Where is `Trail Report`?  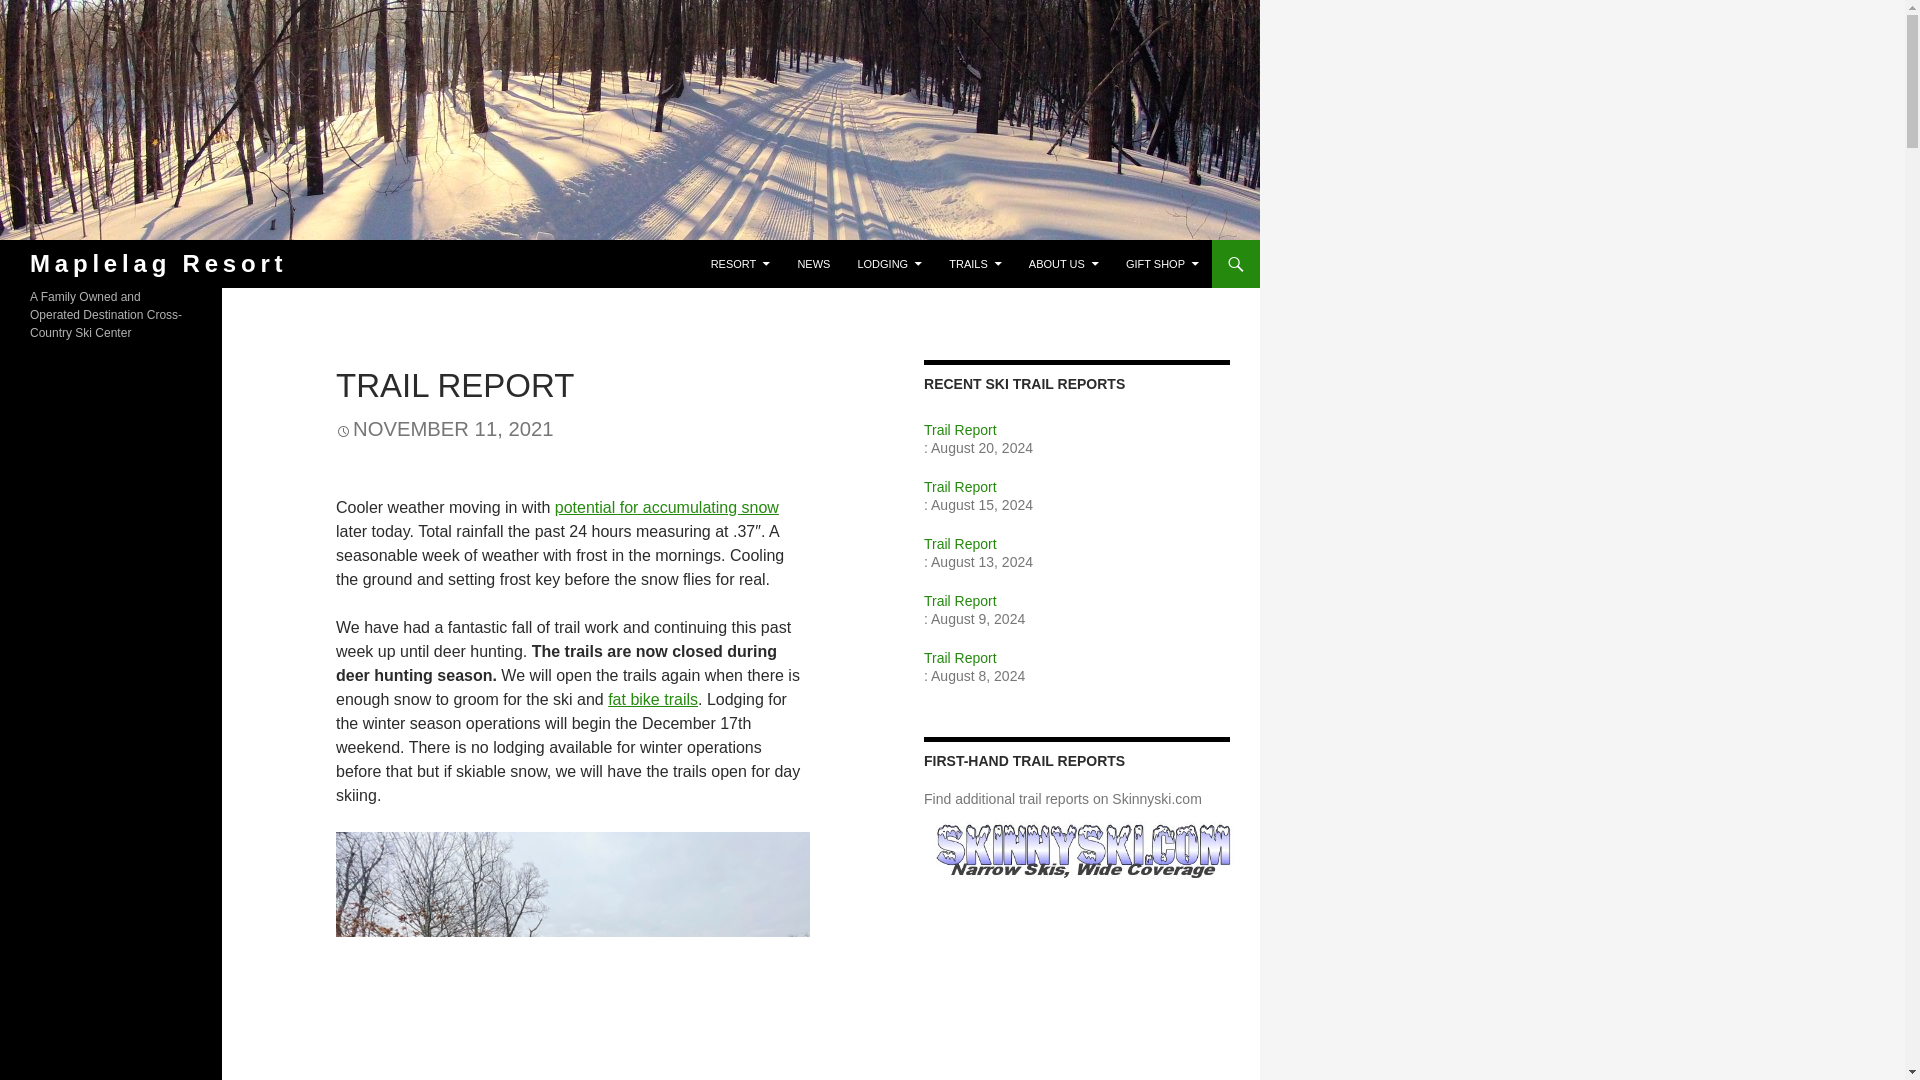
Trail Report is located at coordinates (1076, 430).